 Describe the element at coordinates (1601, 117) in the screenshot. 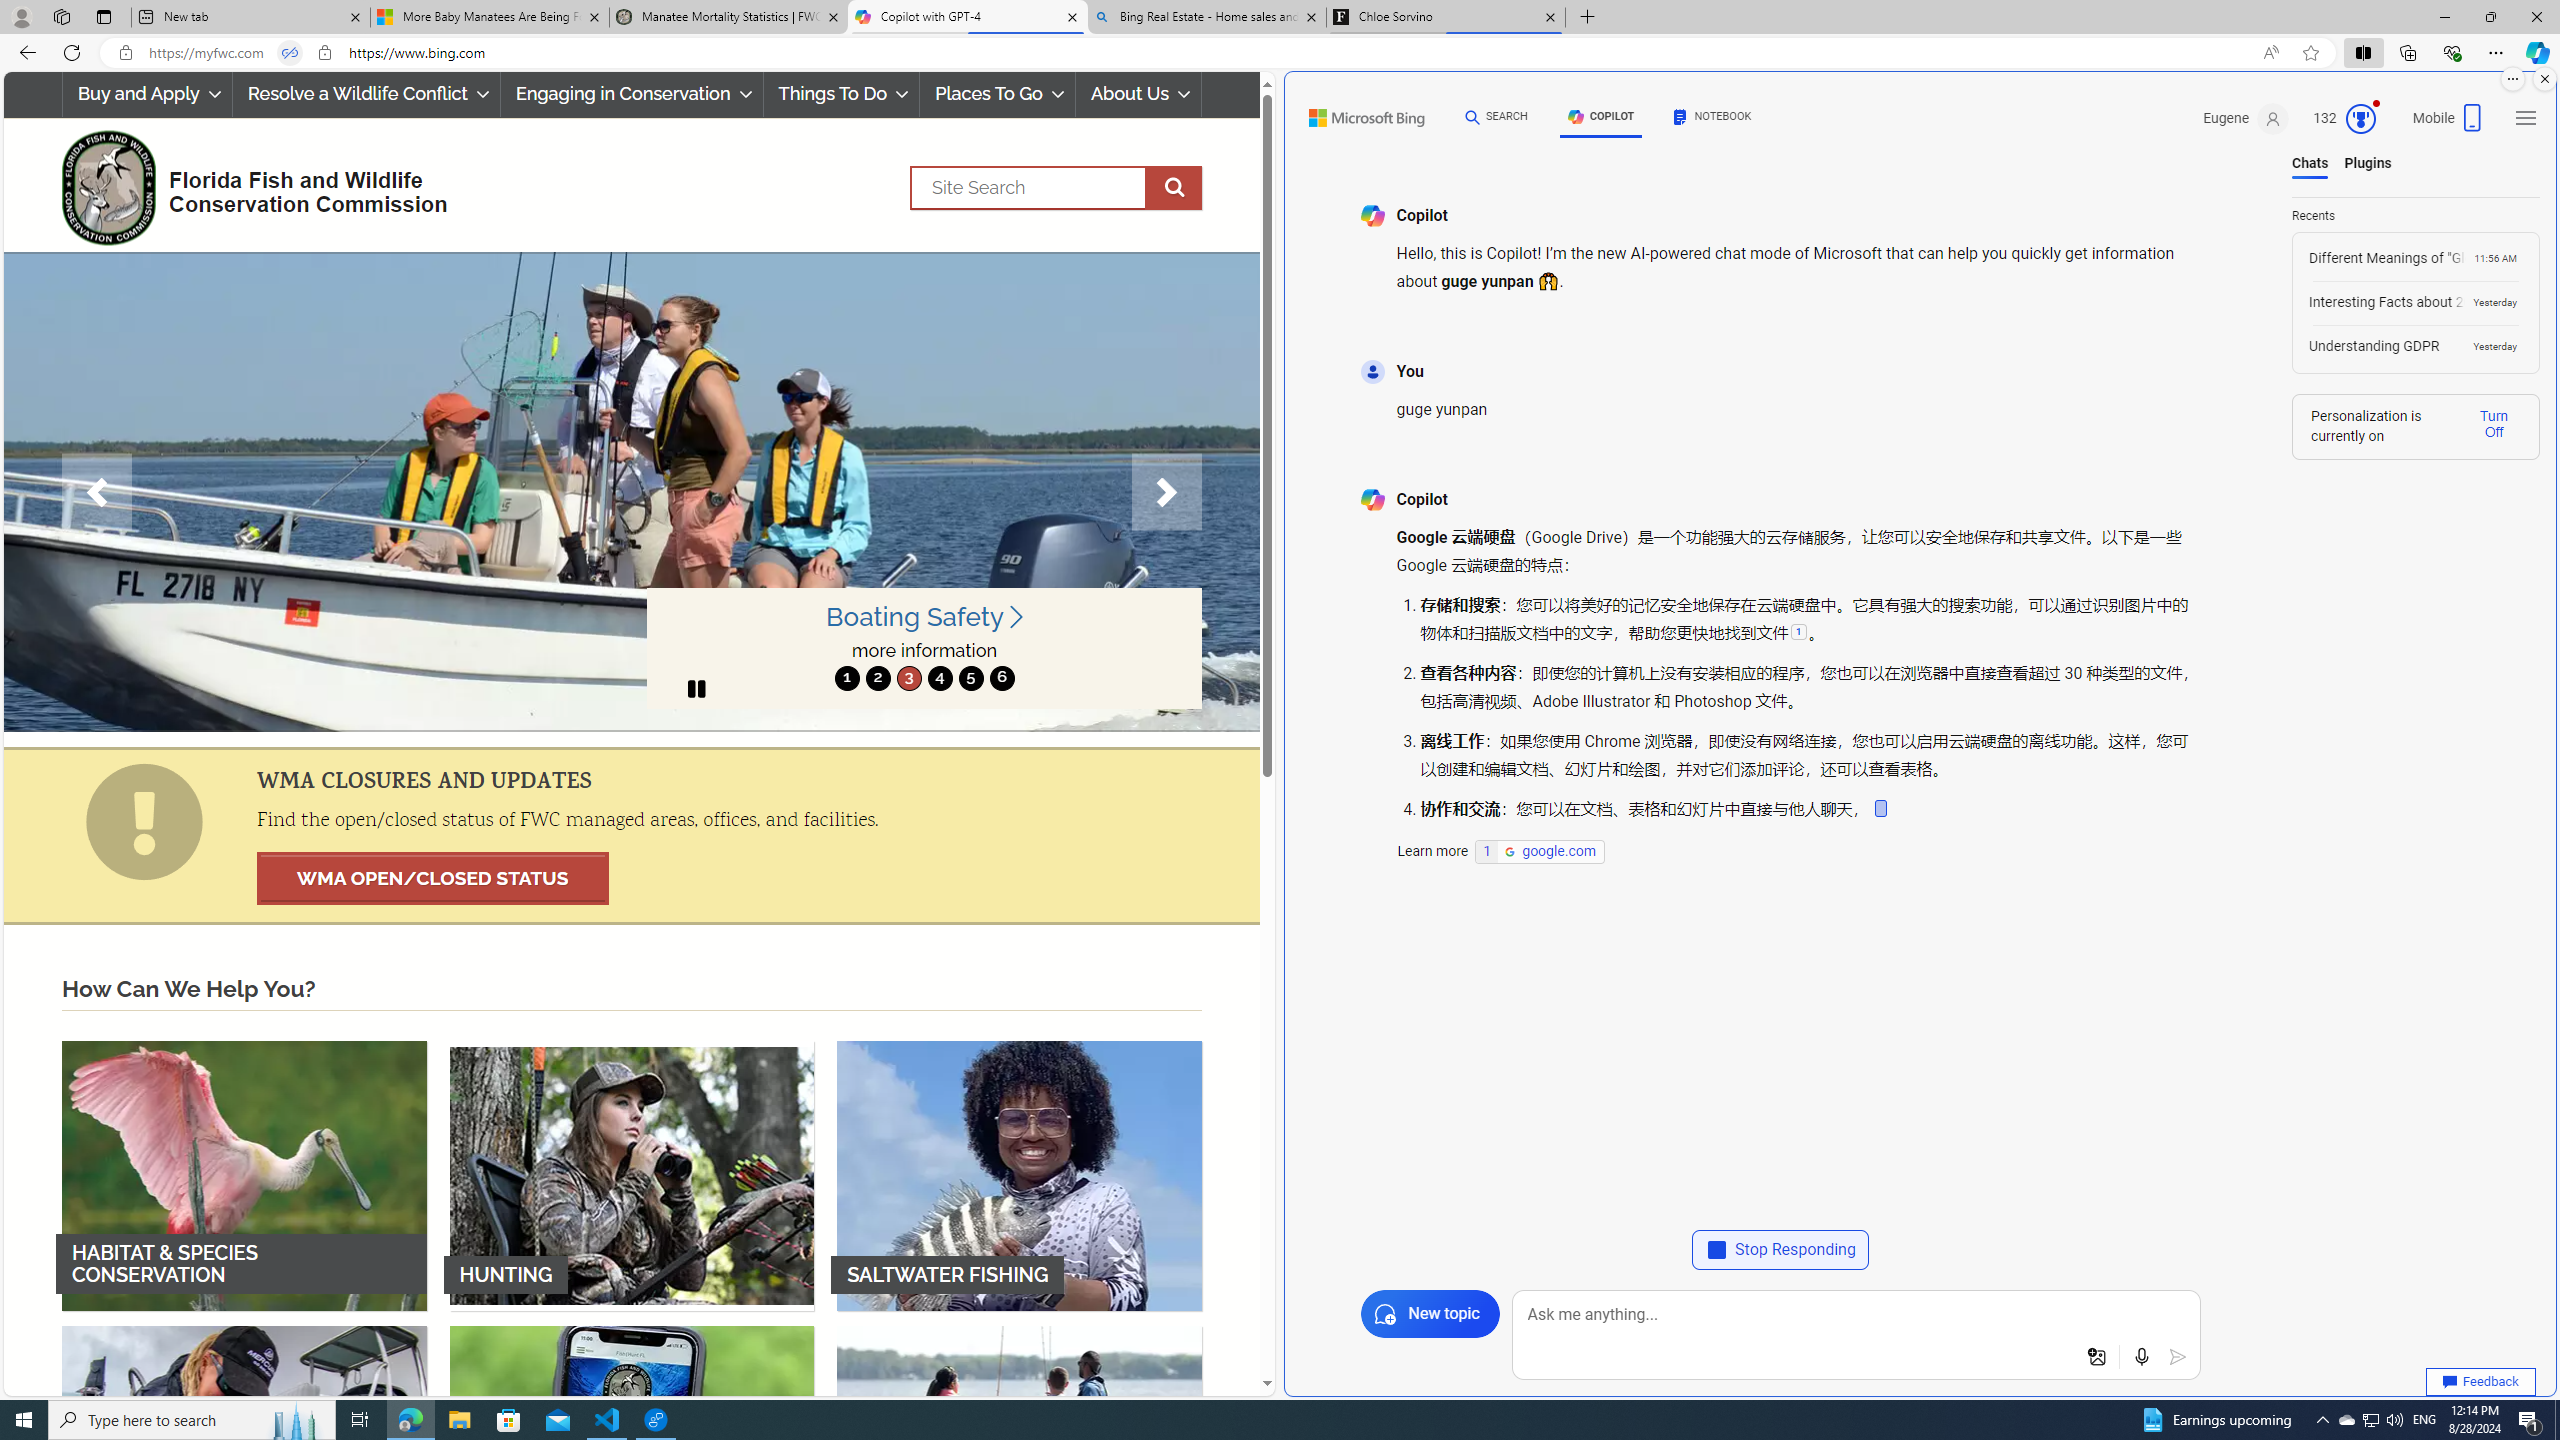

I see `COPILOT` at that location.